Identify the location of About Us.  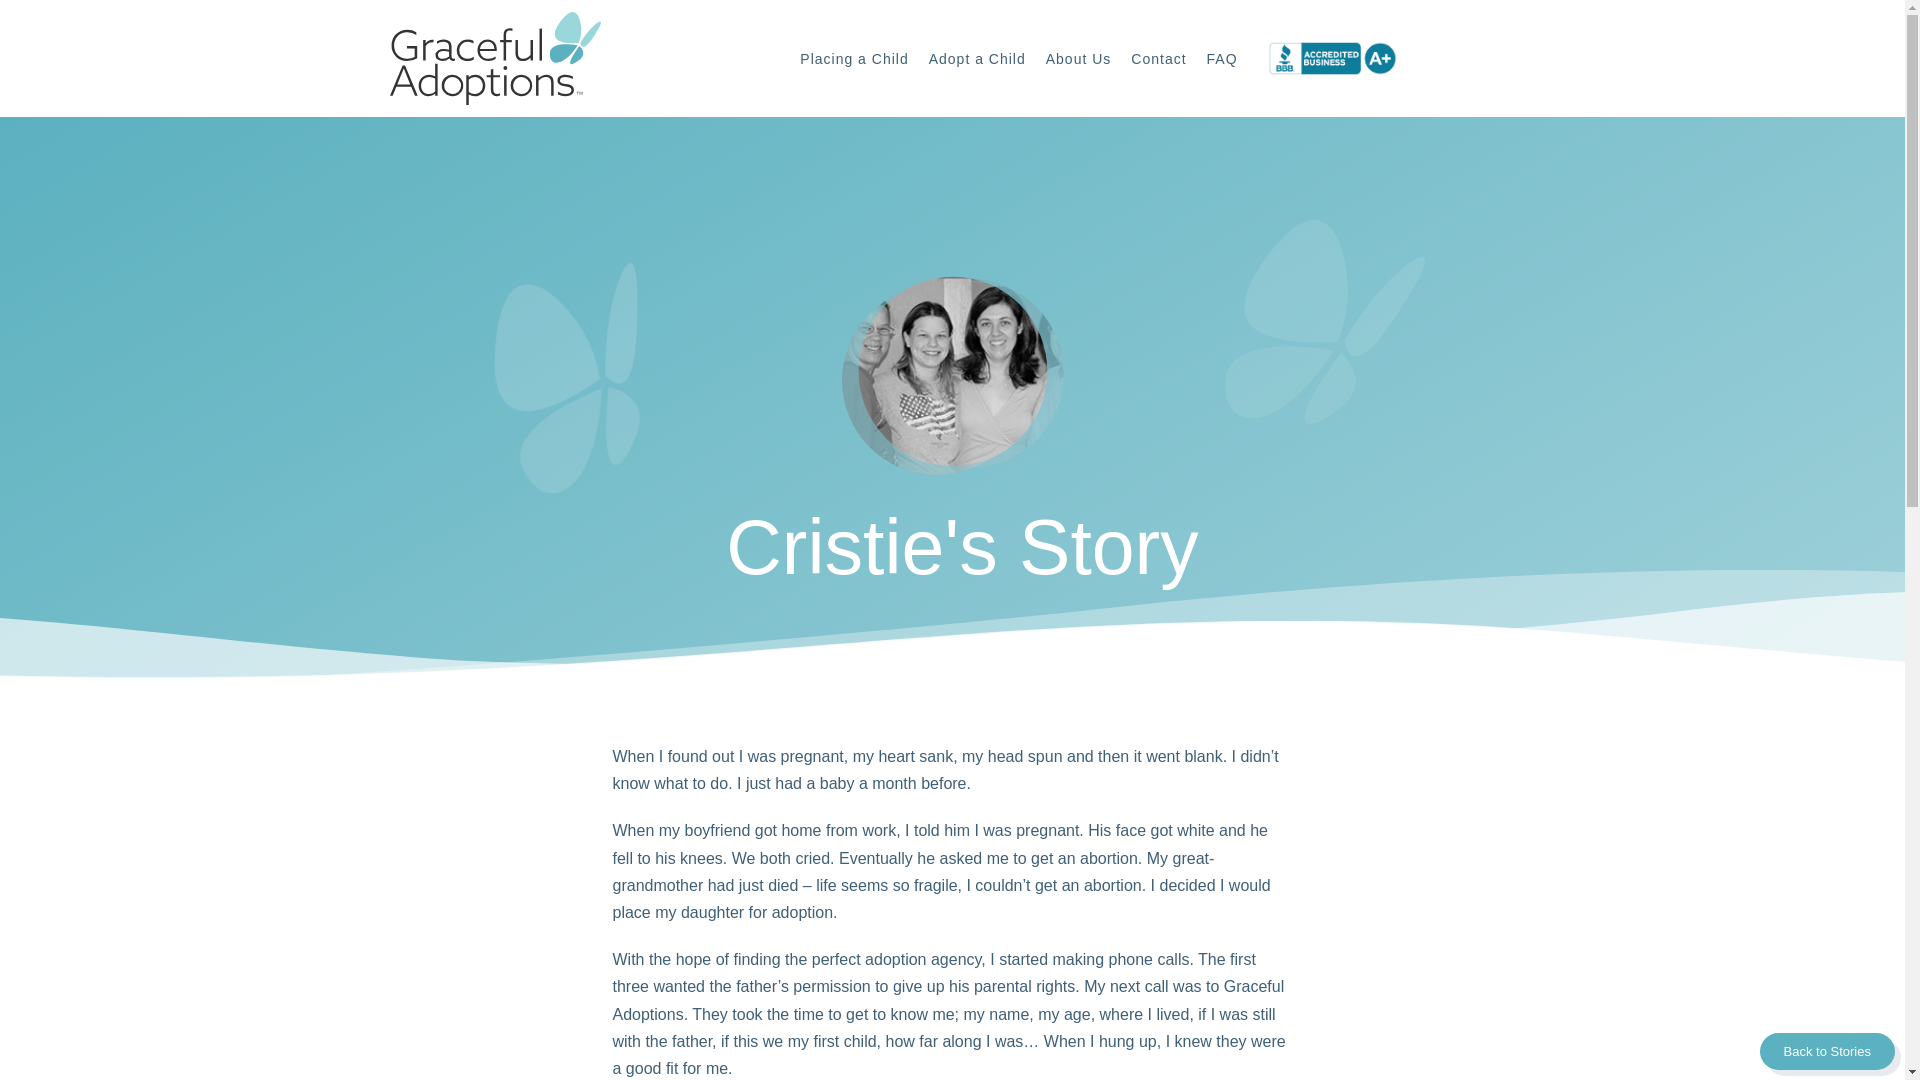
(1078, 58).